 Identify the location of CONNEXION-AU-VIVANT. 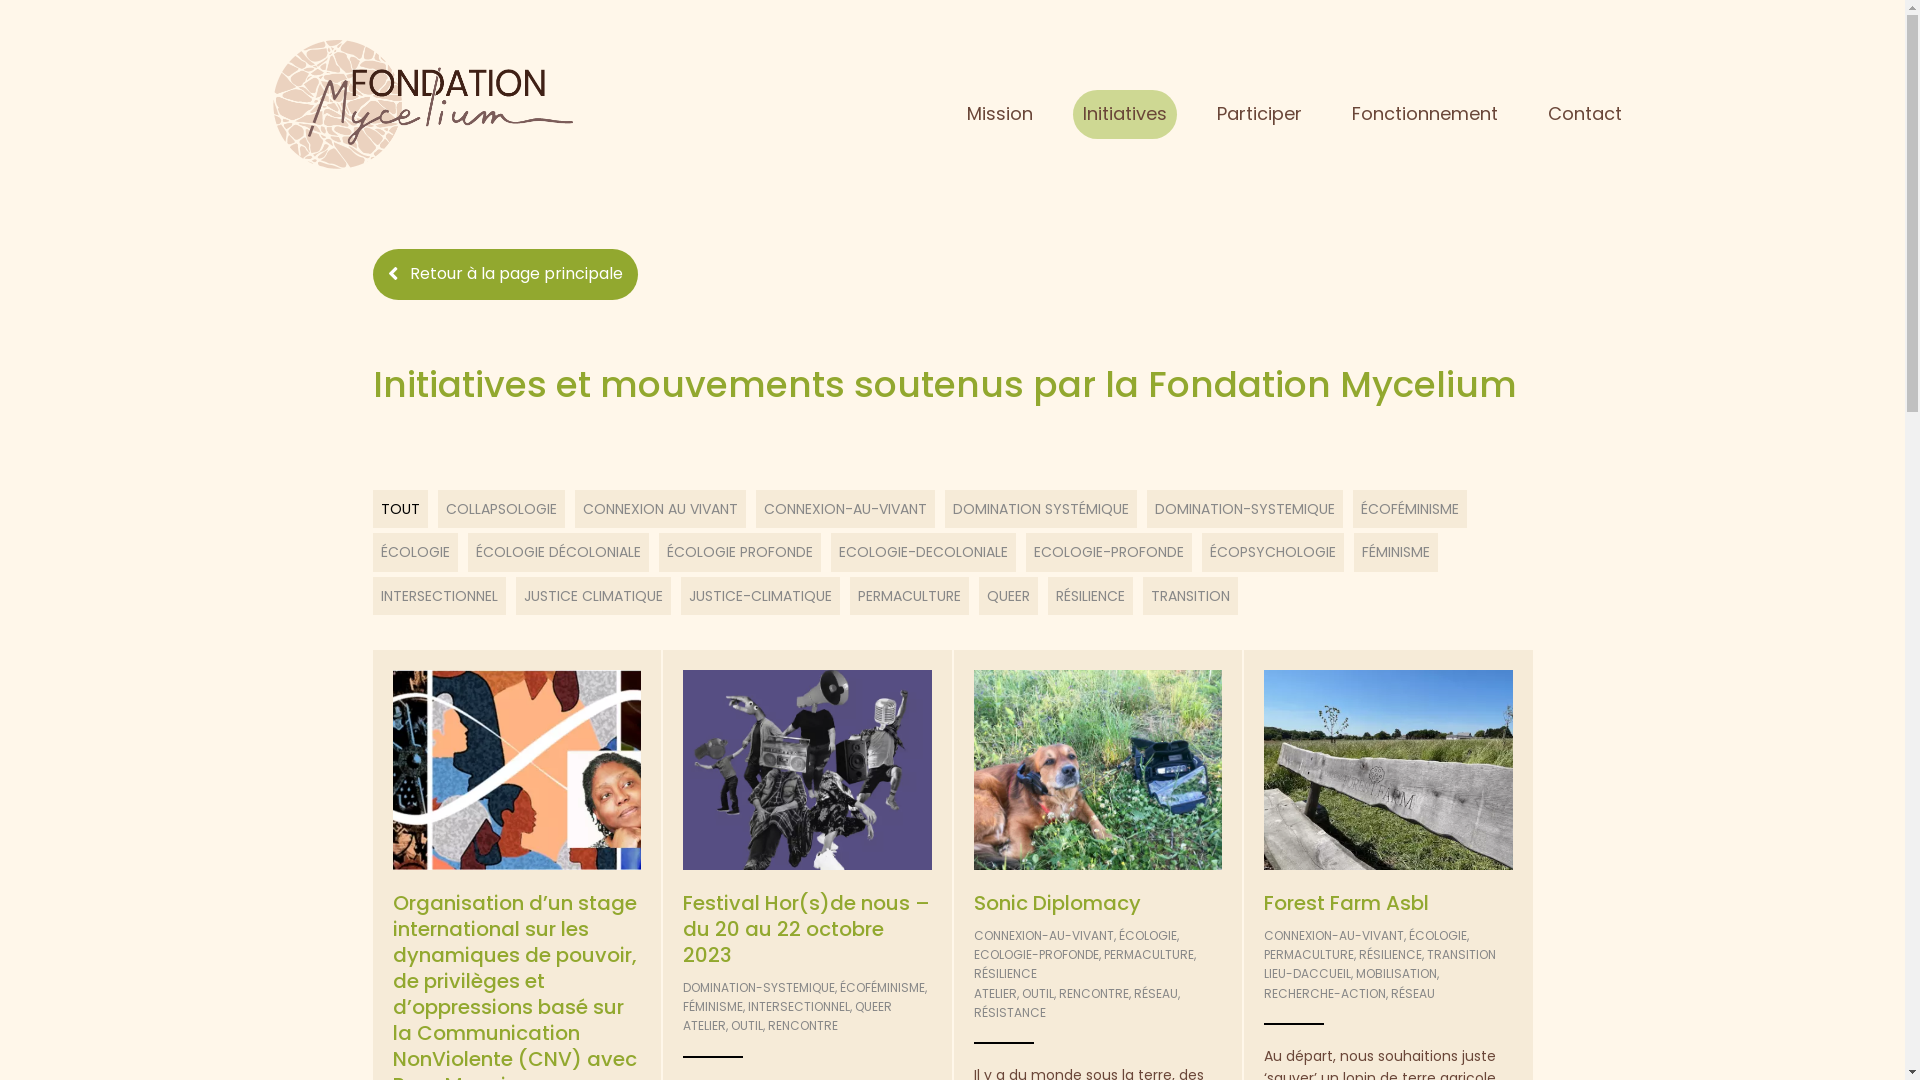
(1334, 936).